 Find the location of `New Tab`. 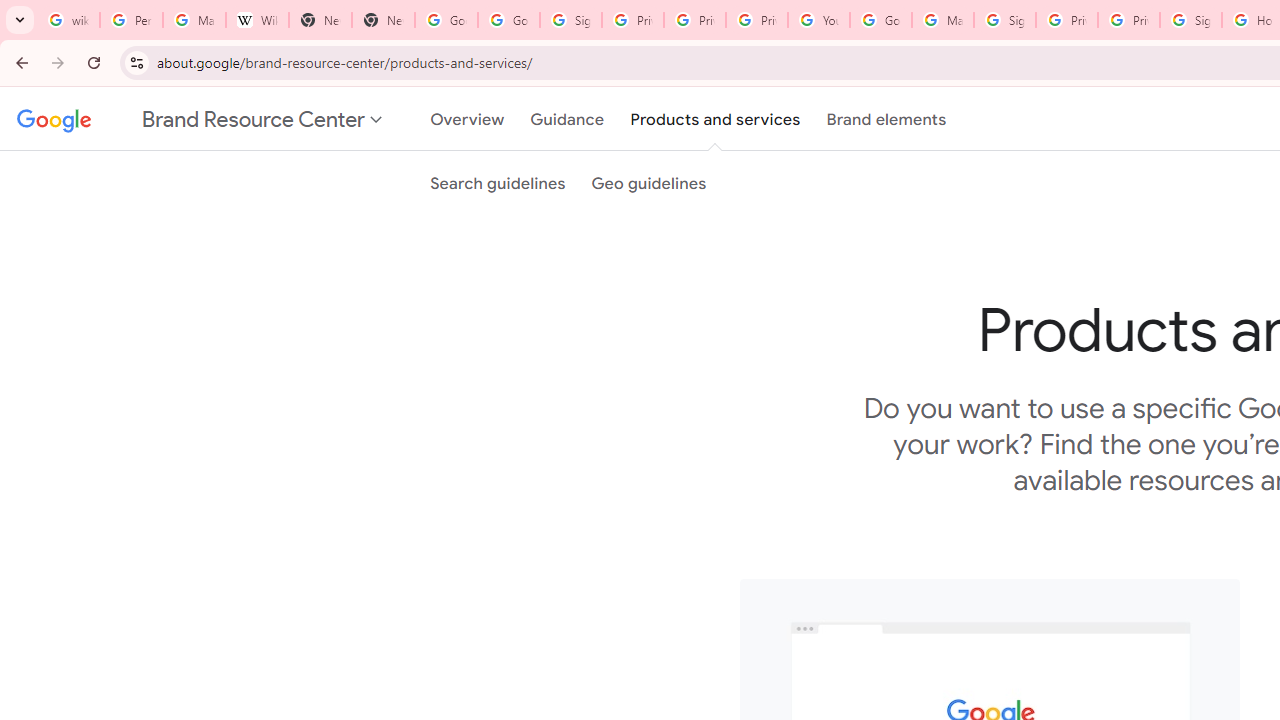

New Tab is located at coordinates (383, 20).